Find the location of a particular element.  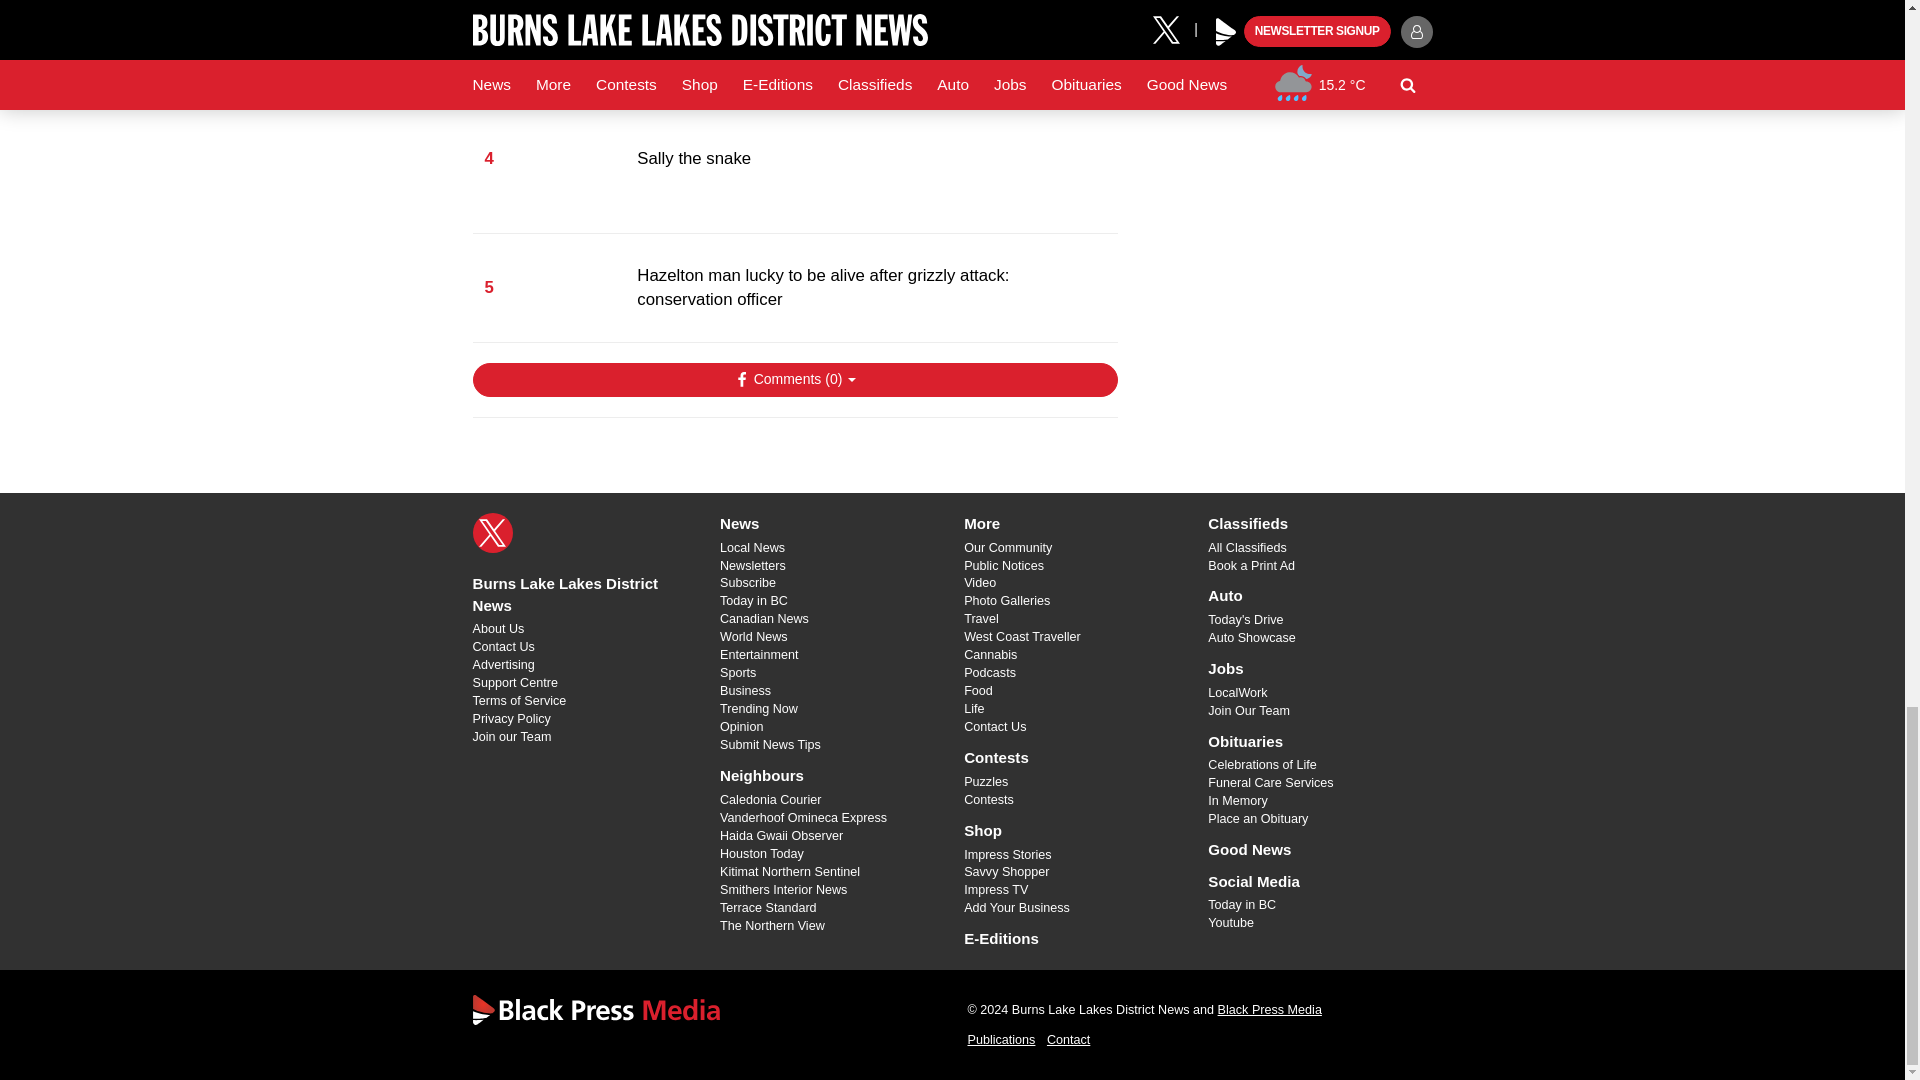

Show Comments is located at coordinates (794, 380).